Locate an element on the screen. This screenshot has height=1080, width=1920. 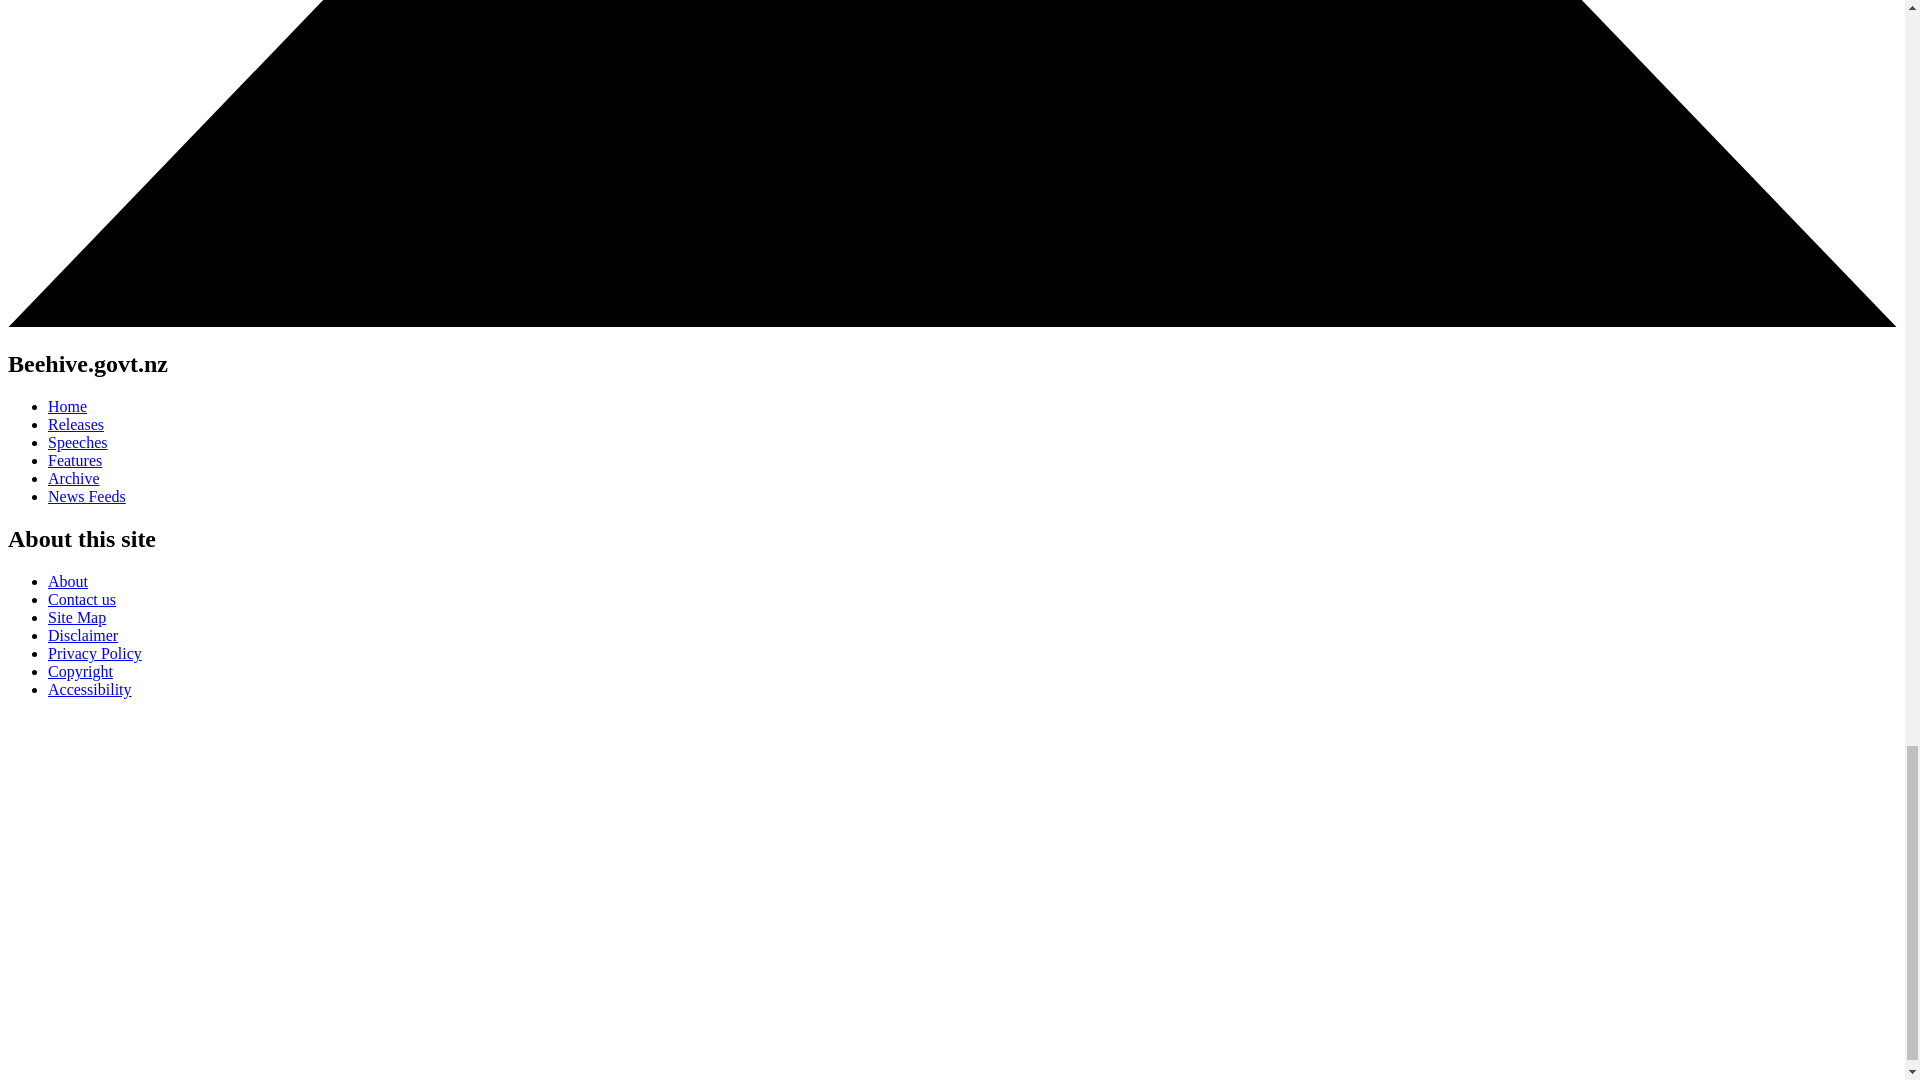
Home is located at coordinates (67, 406).